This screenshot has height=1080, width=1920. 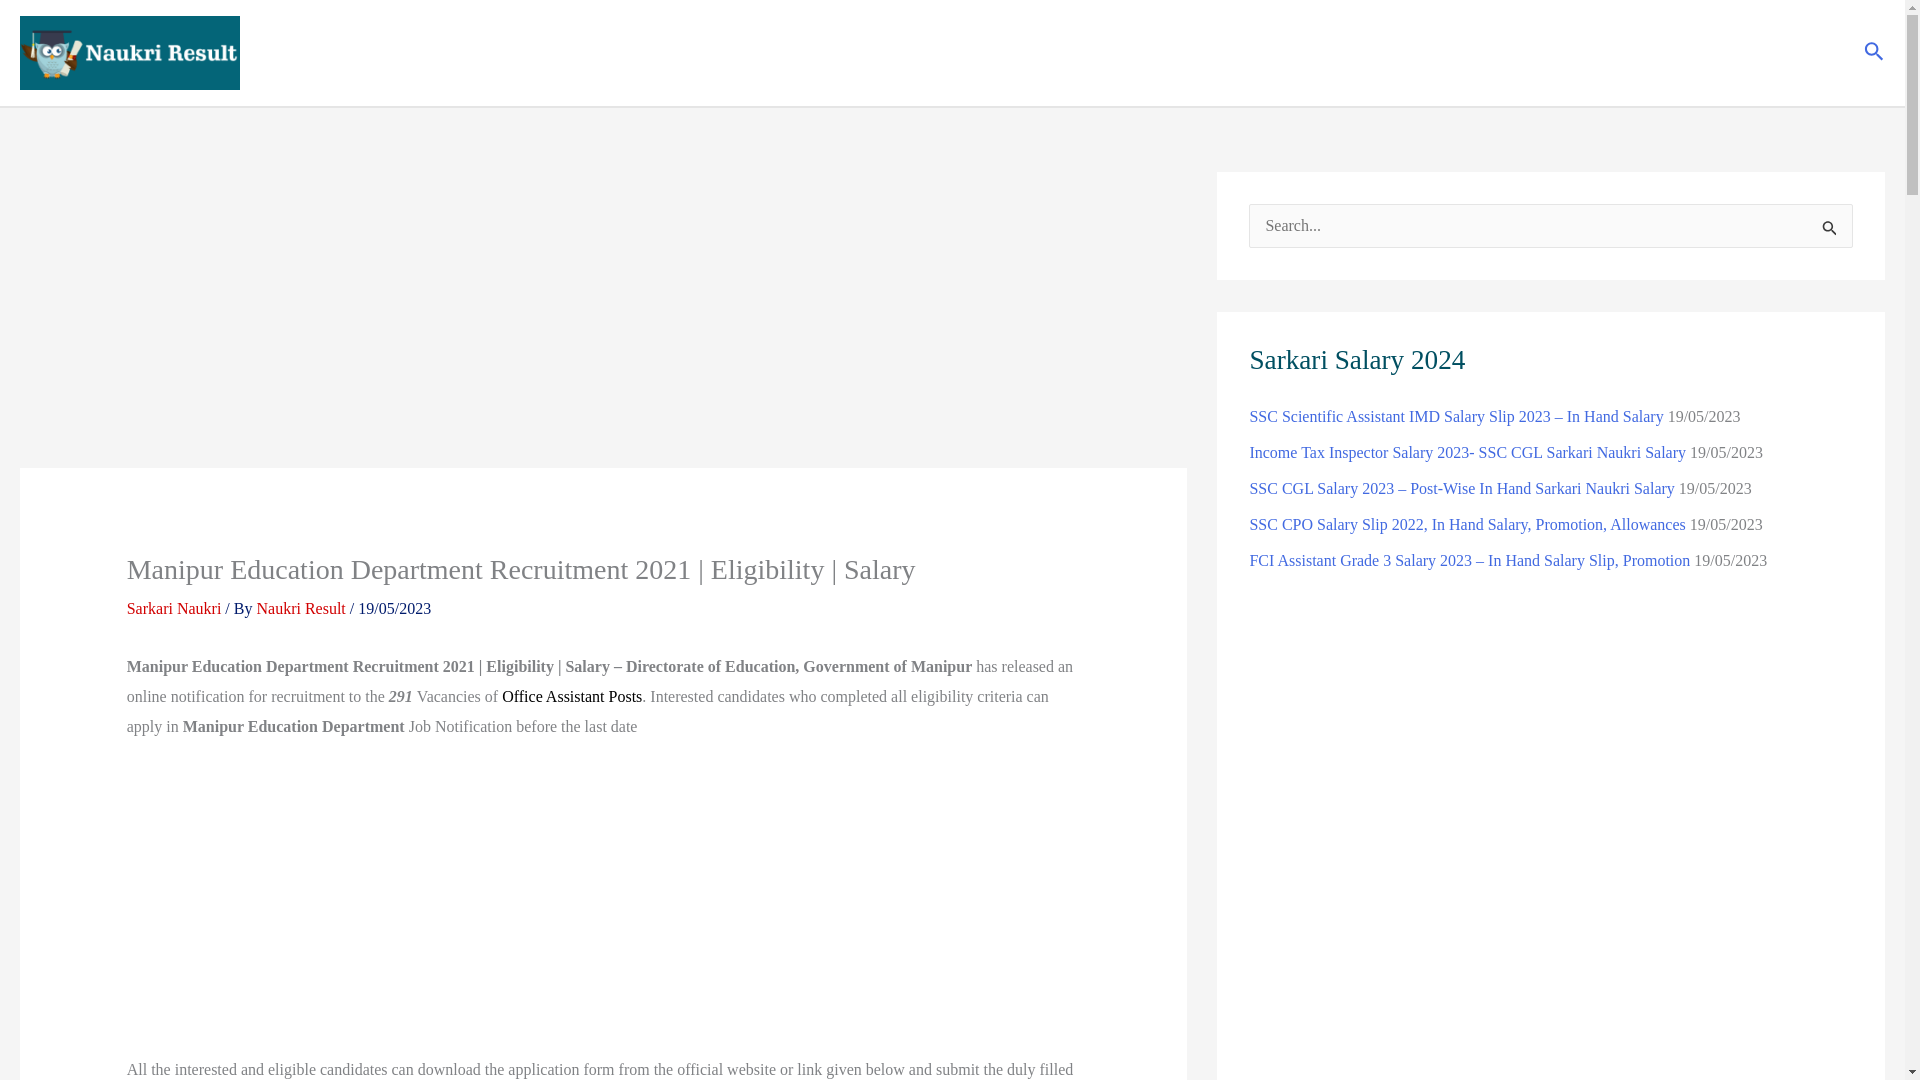 I want to click on Sarkari Naukri, so click(x=1036, y=52).